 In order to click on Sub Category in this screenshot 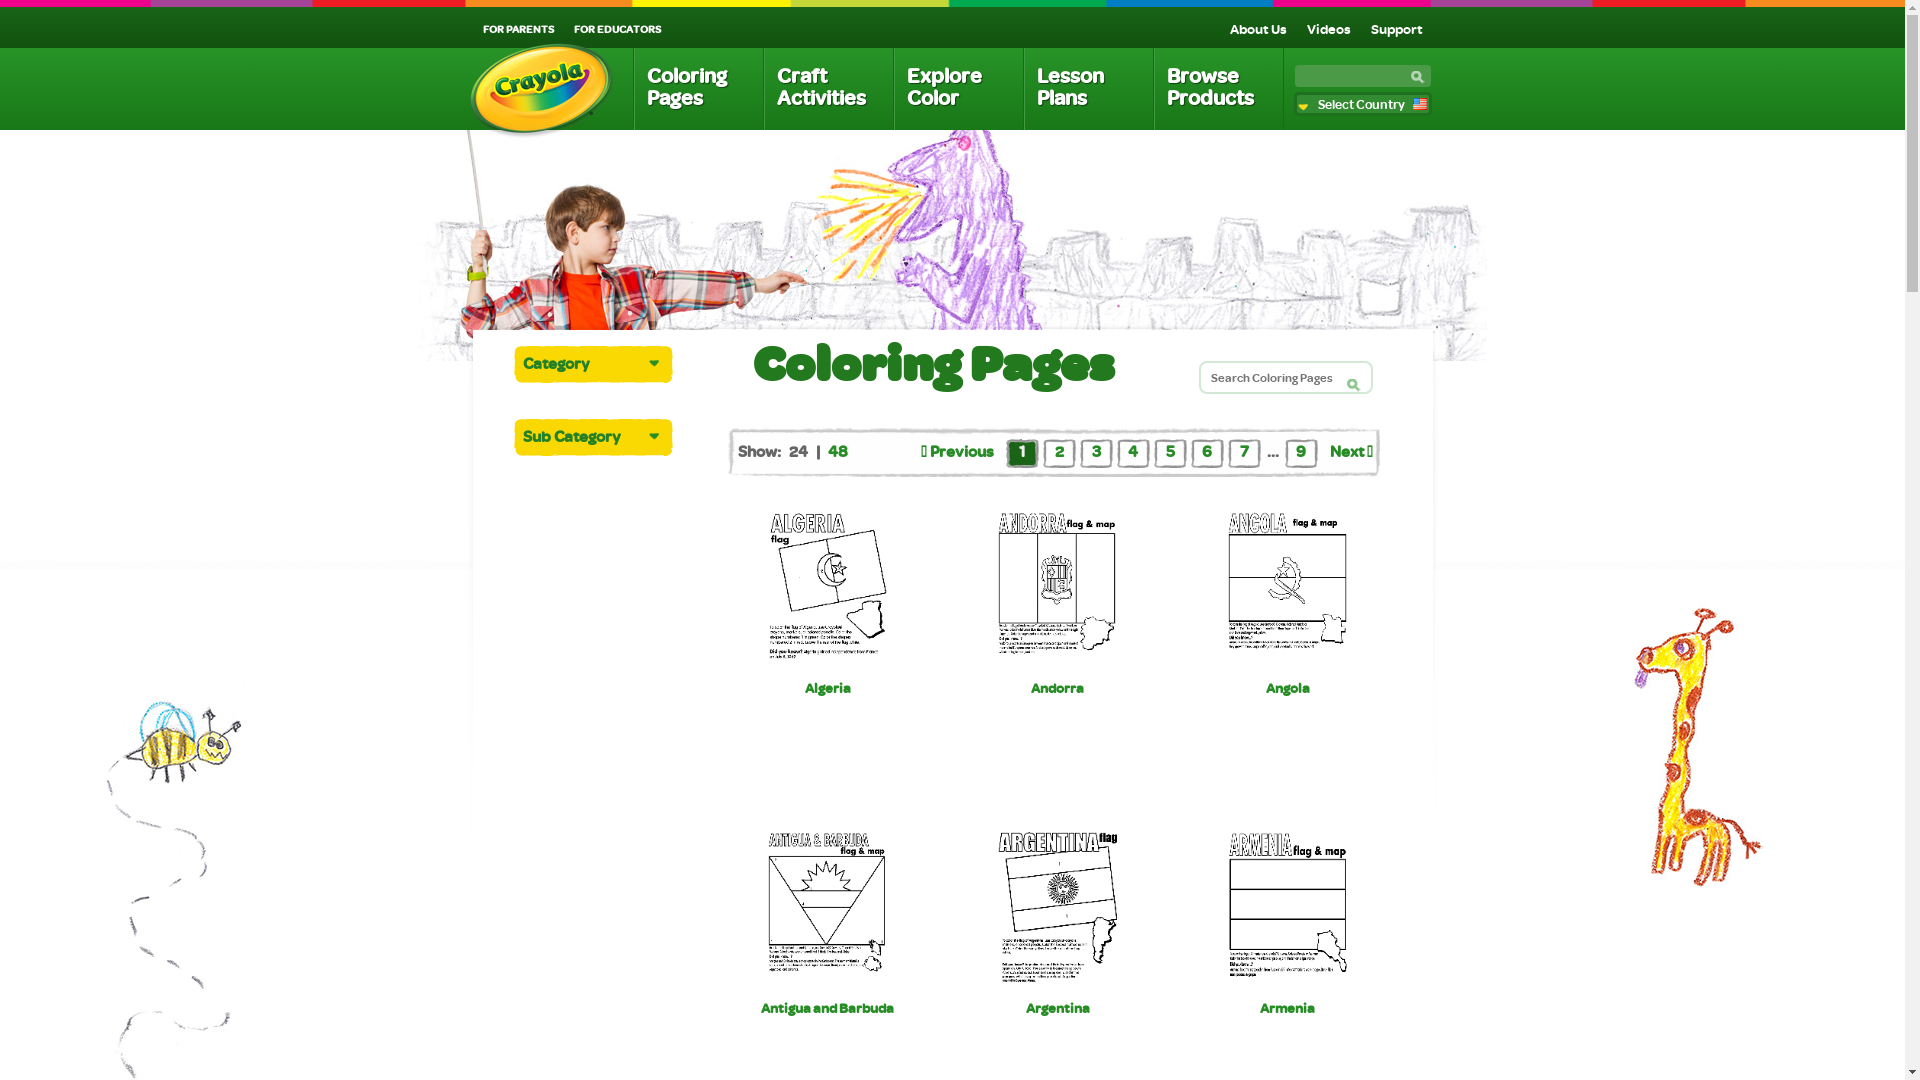, I will do `click(583, 436)`.